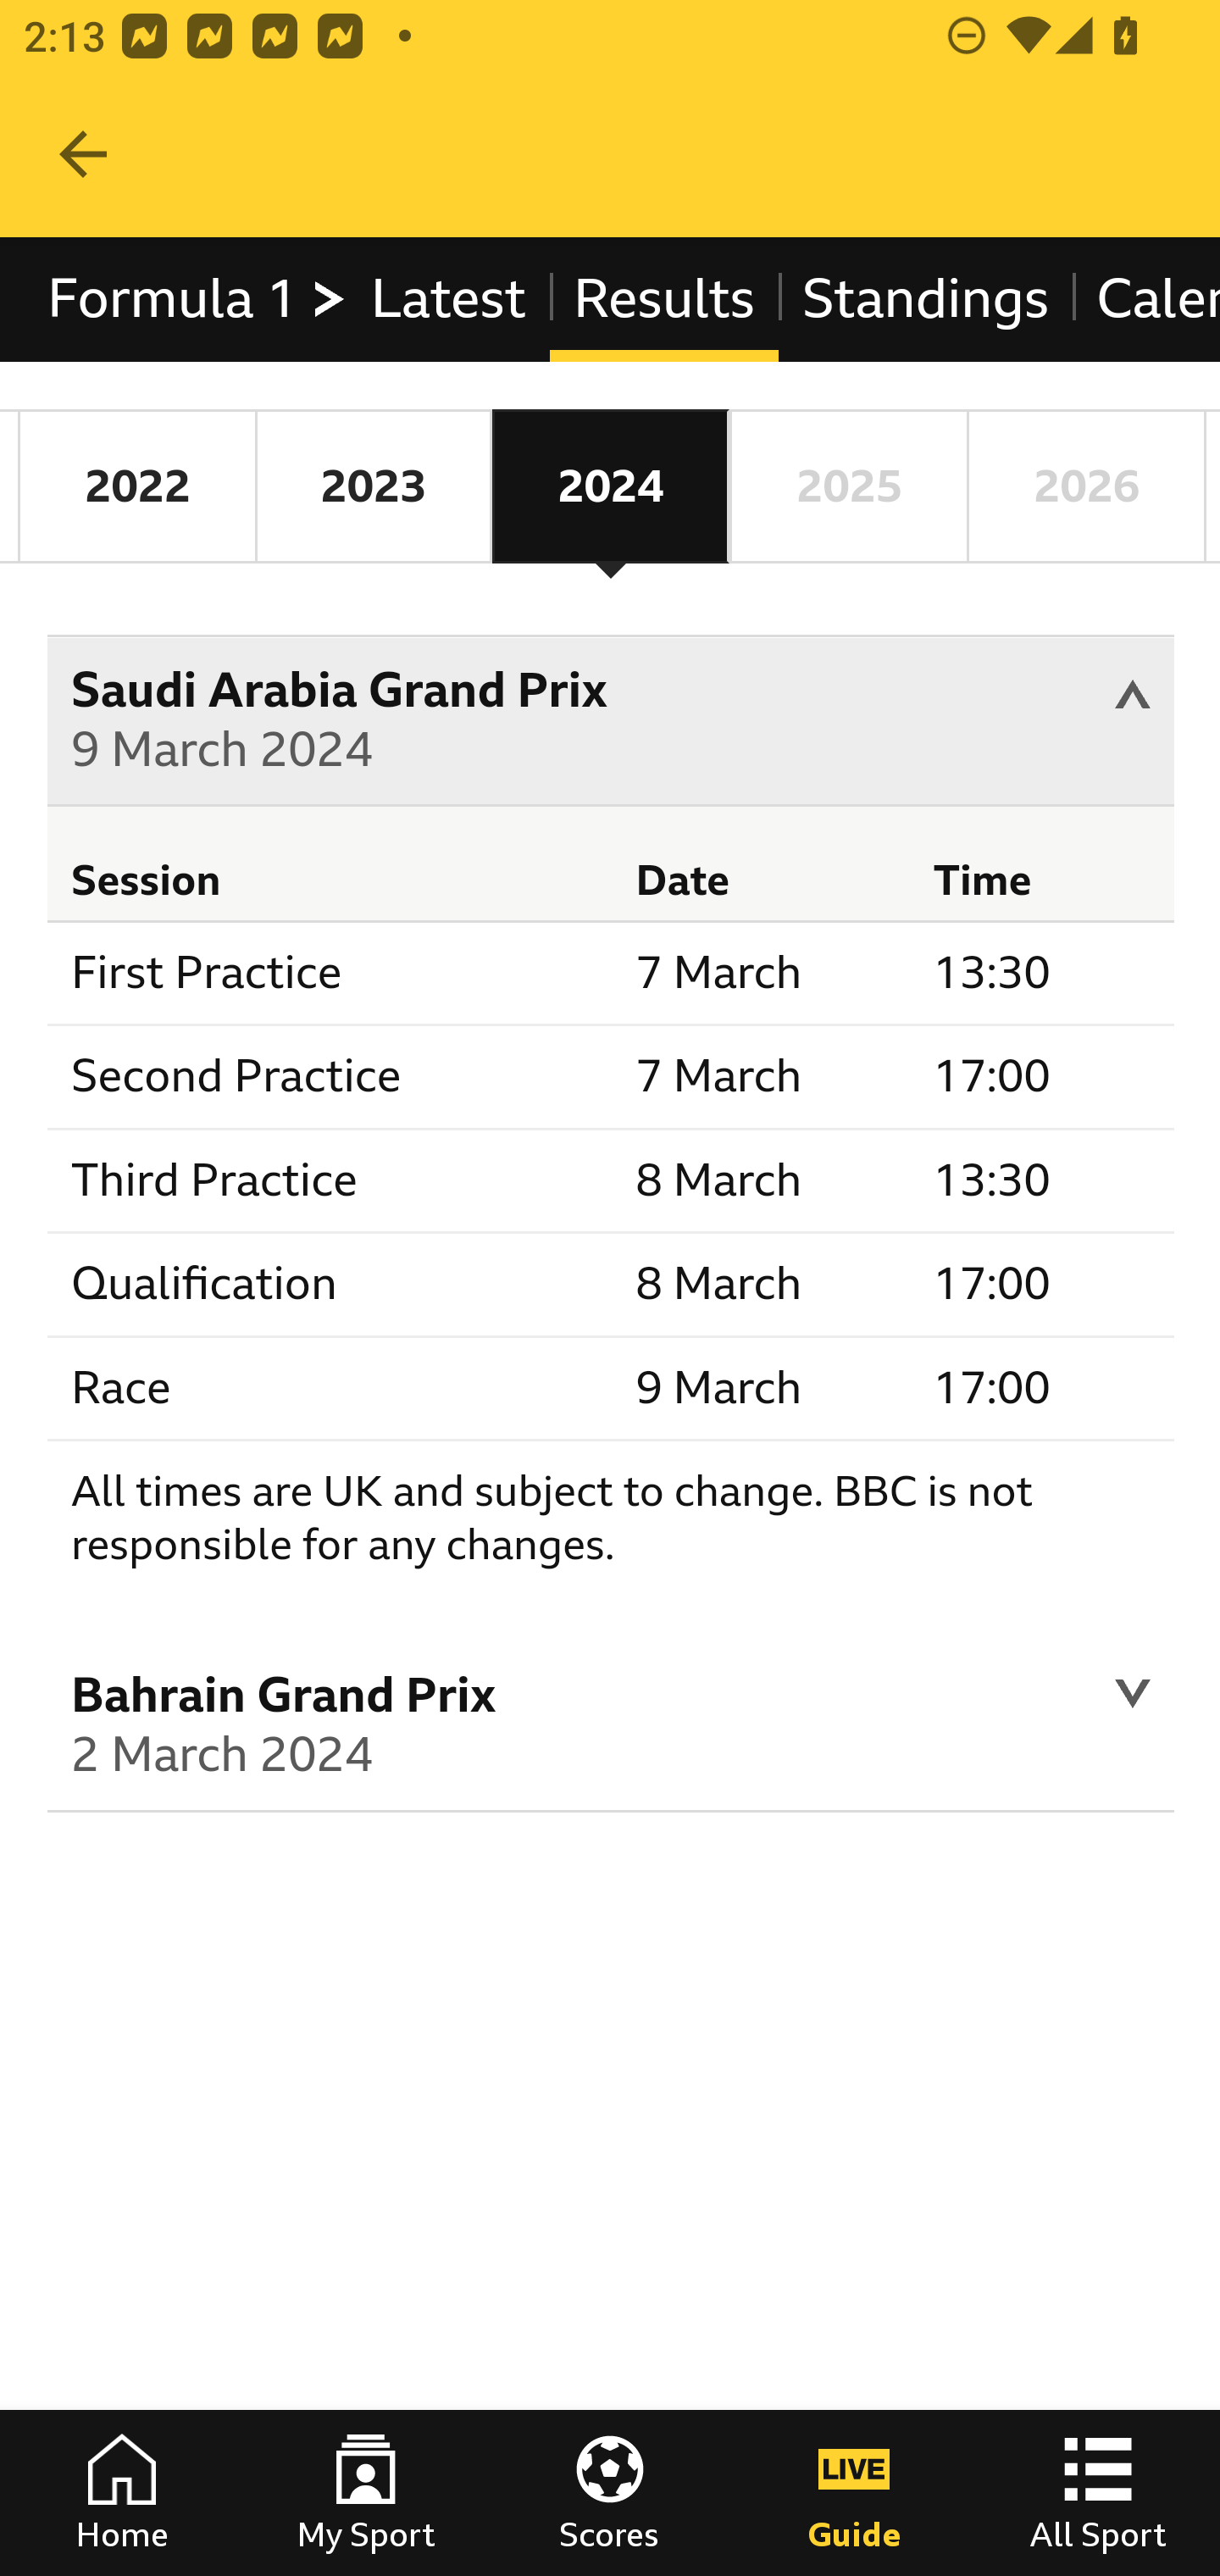  Describe the element at coordinates (612, 1729) in the screenshot. I see `Bahrain Grand Prix, Bahrain IC 2 March 2024` at that location.